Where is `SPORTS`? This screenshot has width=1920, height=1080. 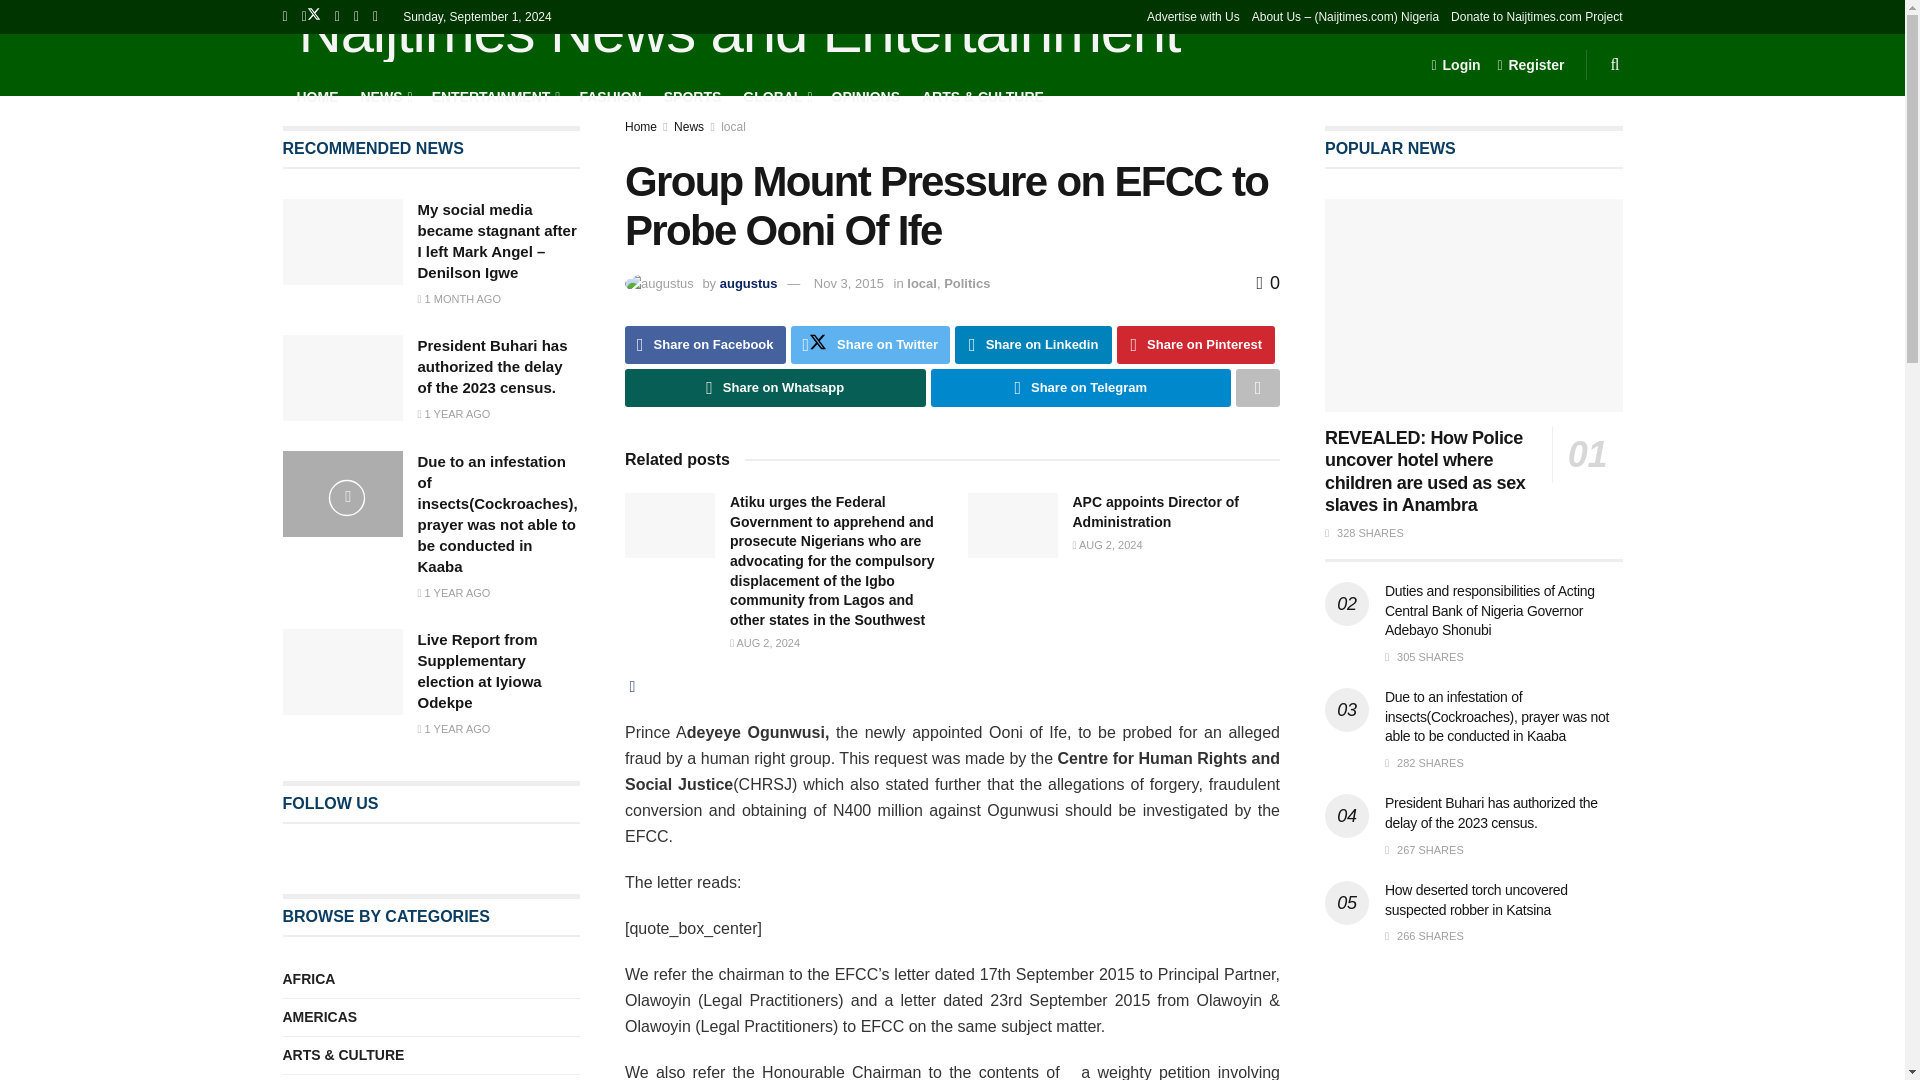
SPORTS is located at coordinates (692, 96).